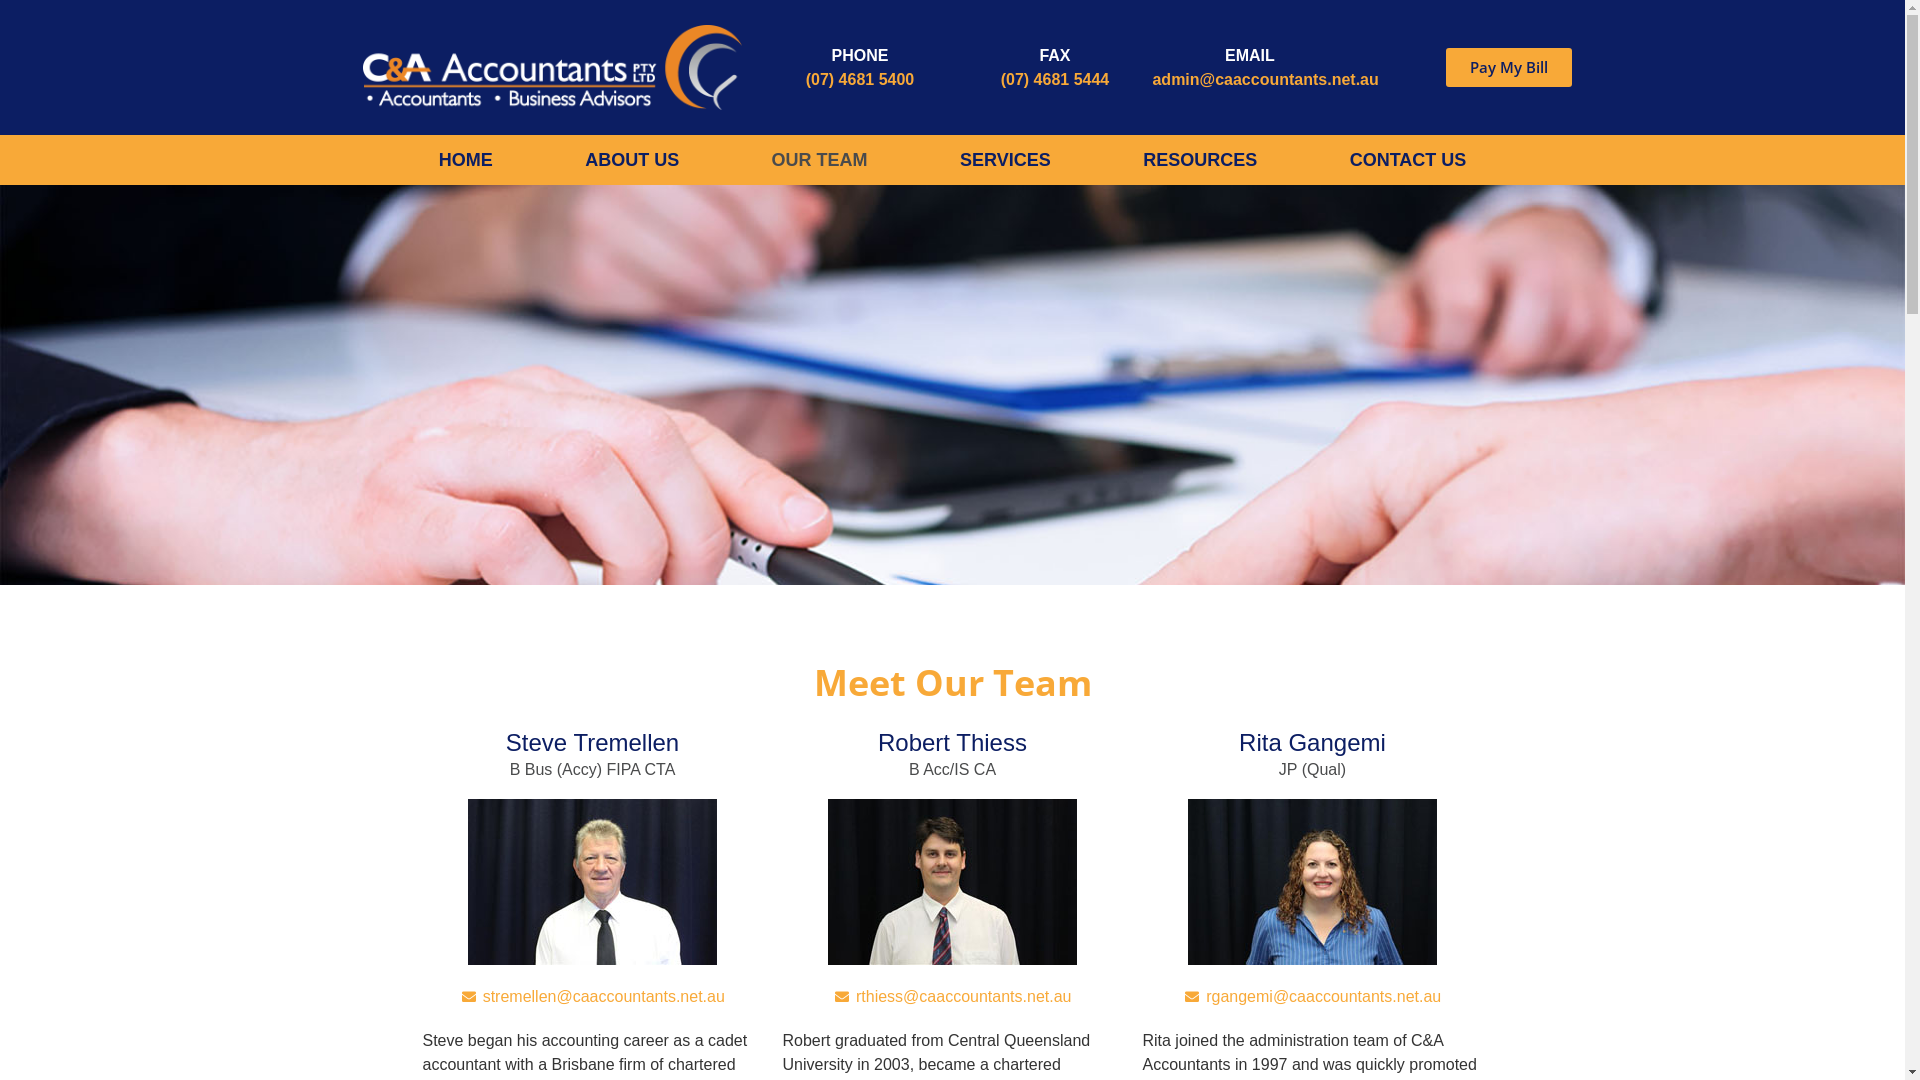  I want to click on CONTACT US, so click(1408, 160).